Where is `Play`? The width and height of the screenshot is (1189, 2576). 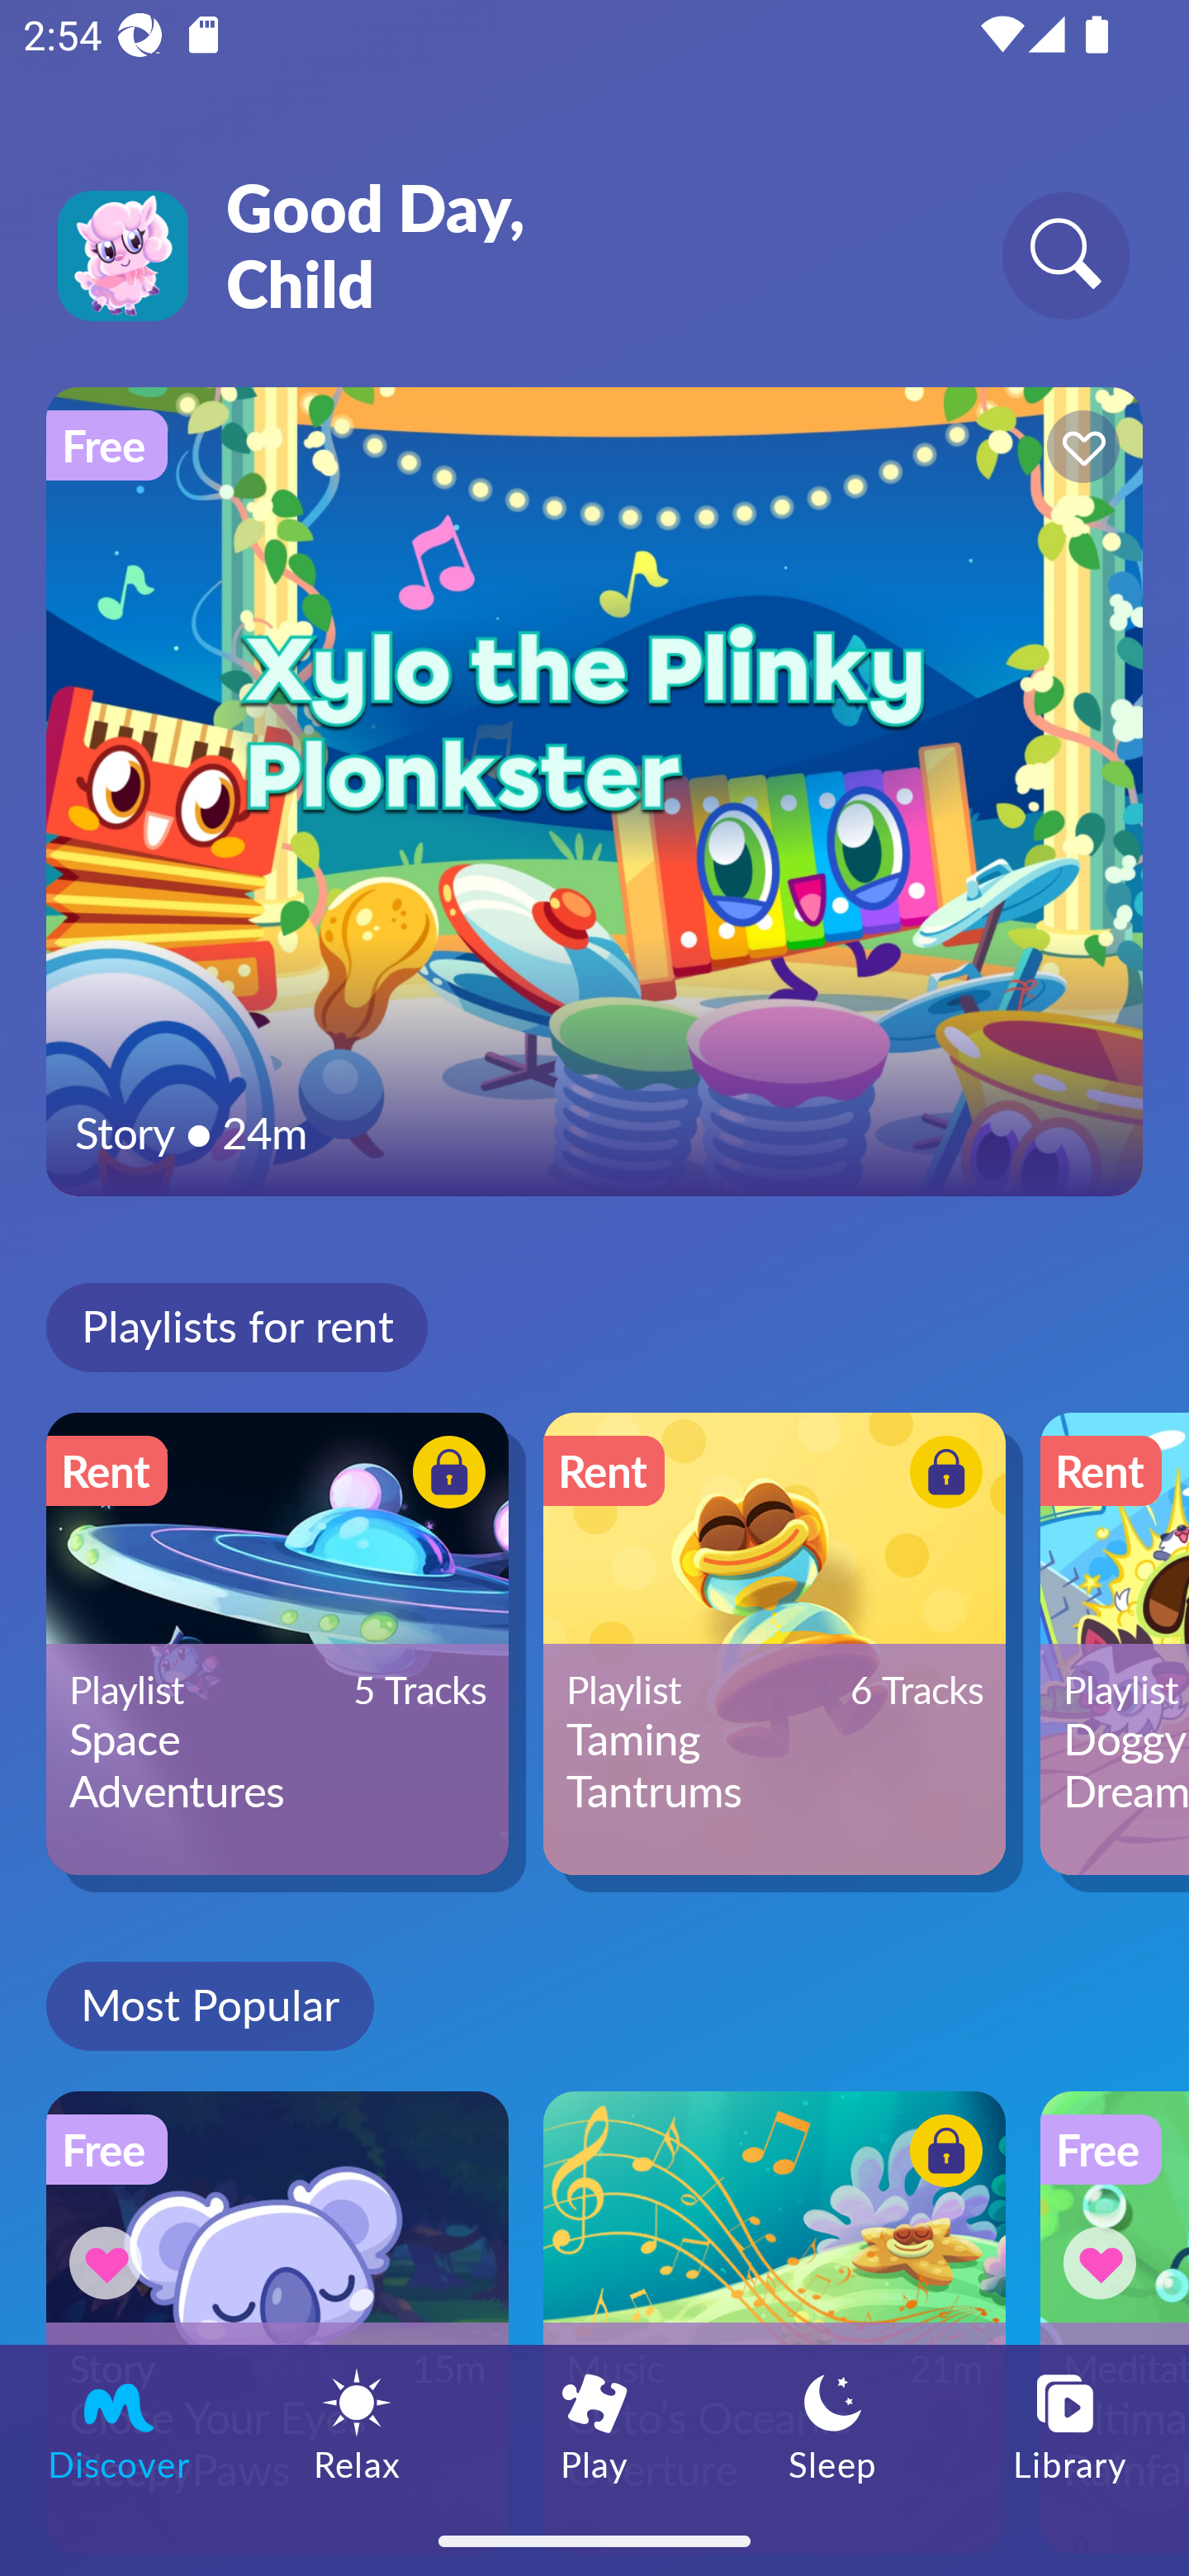 Play is located at coordinates (594, 2425).